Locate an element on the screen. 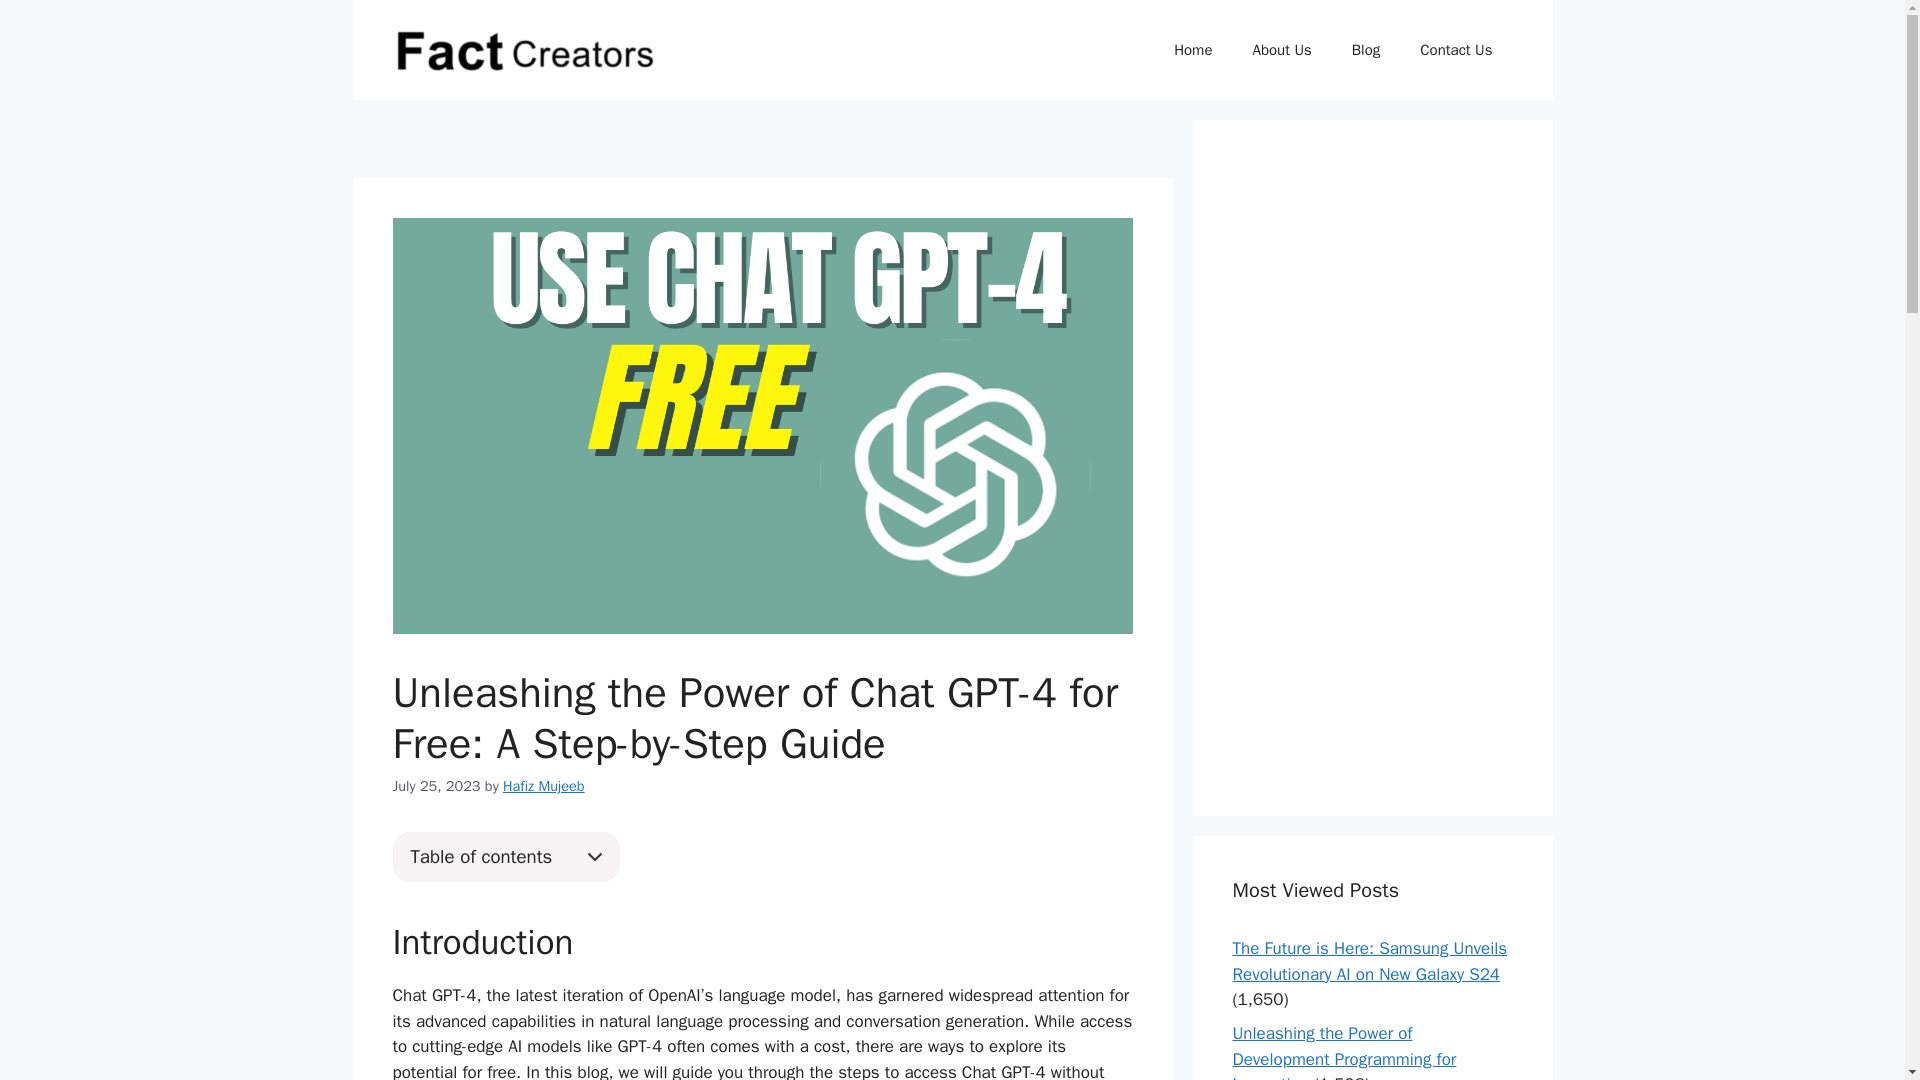 The width and height of the screenshot is (1920, 1080). Contact Us is located at coordinates (1456, 50).